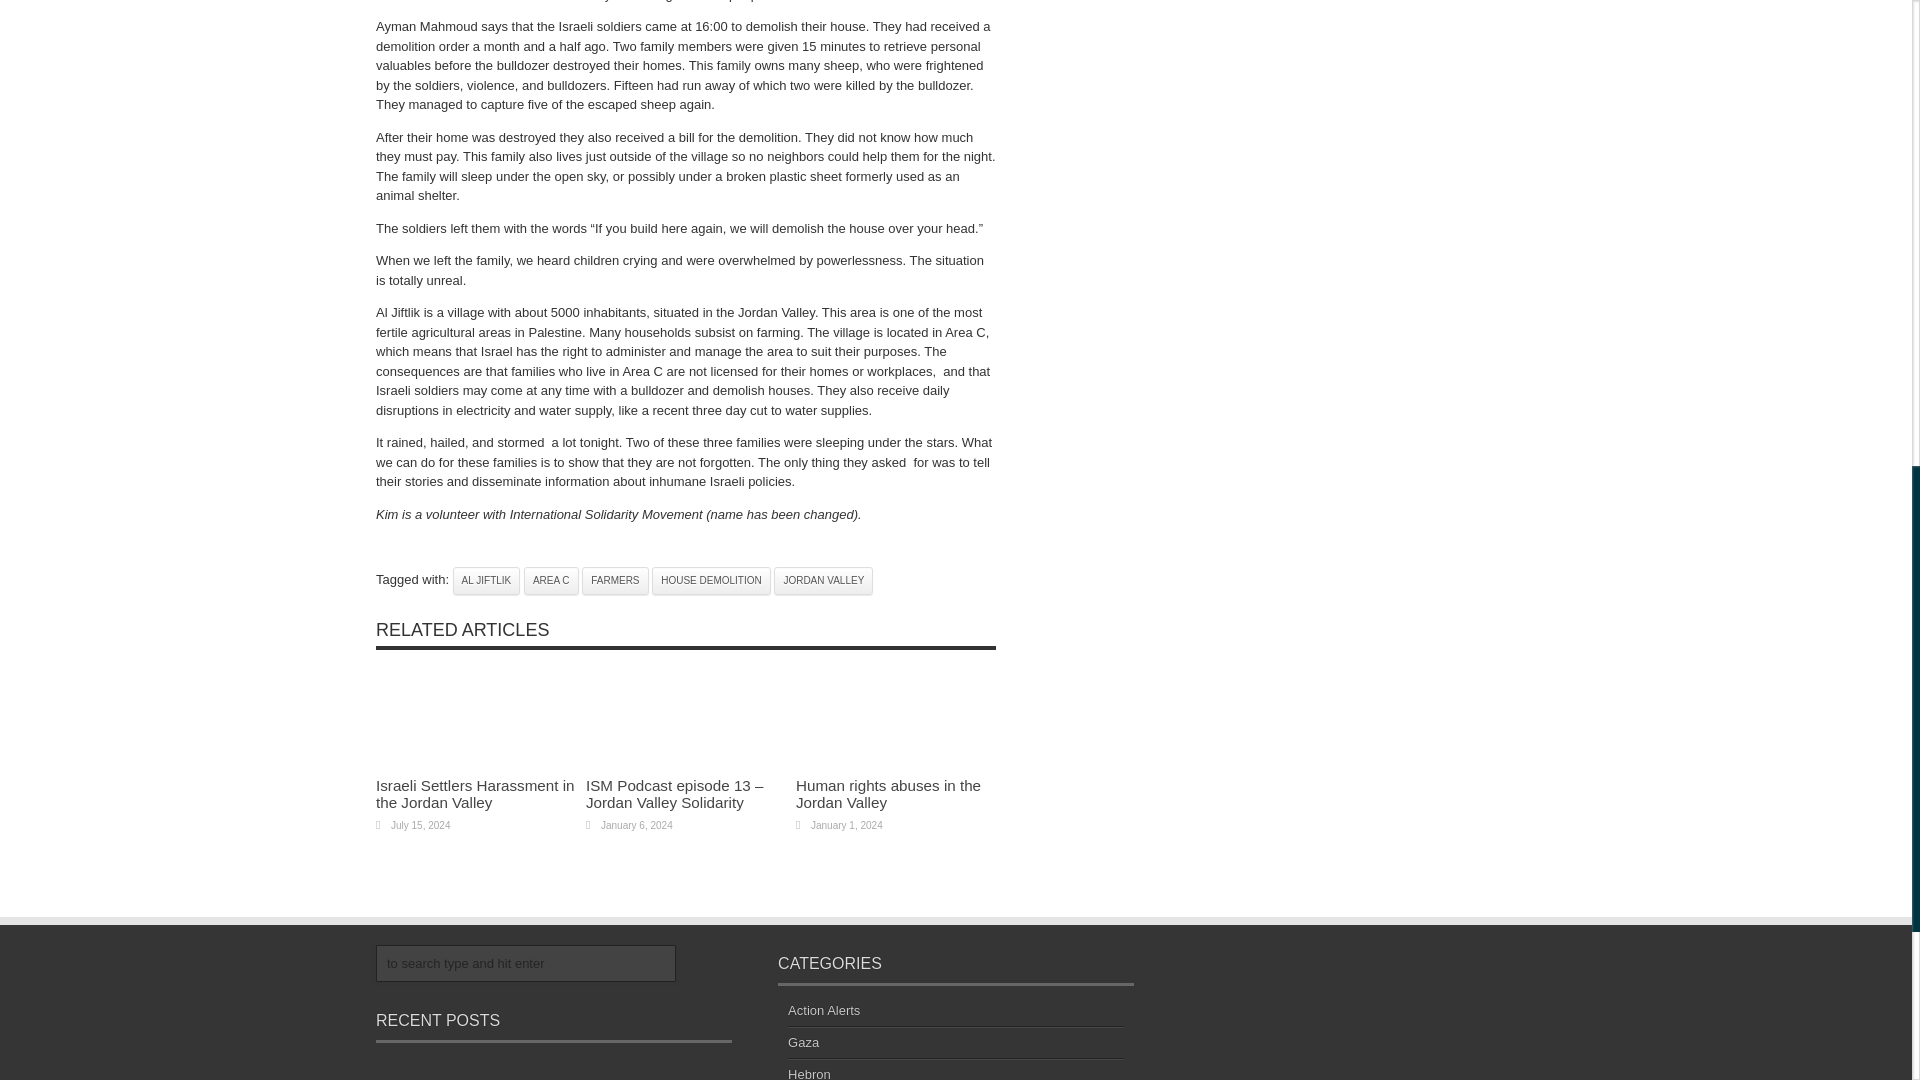 Image resolution: width=1920 pixels, height=1080 pixels. Describe the element at coordinates (712, 581) in the screenshot. I see `HOUSE DEMOLITION` at that location.